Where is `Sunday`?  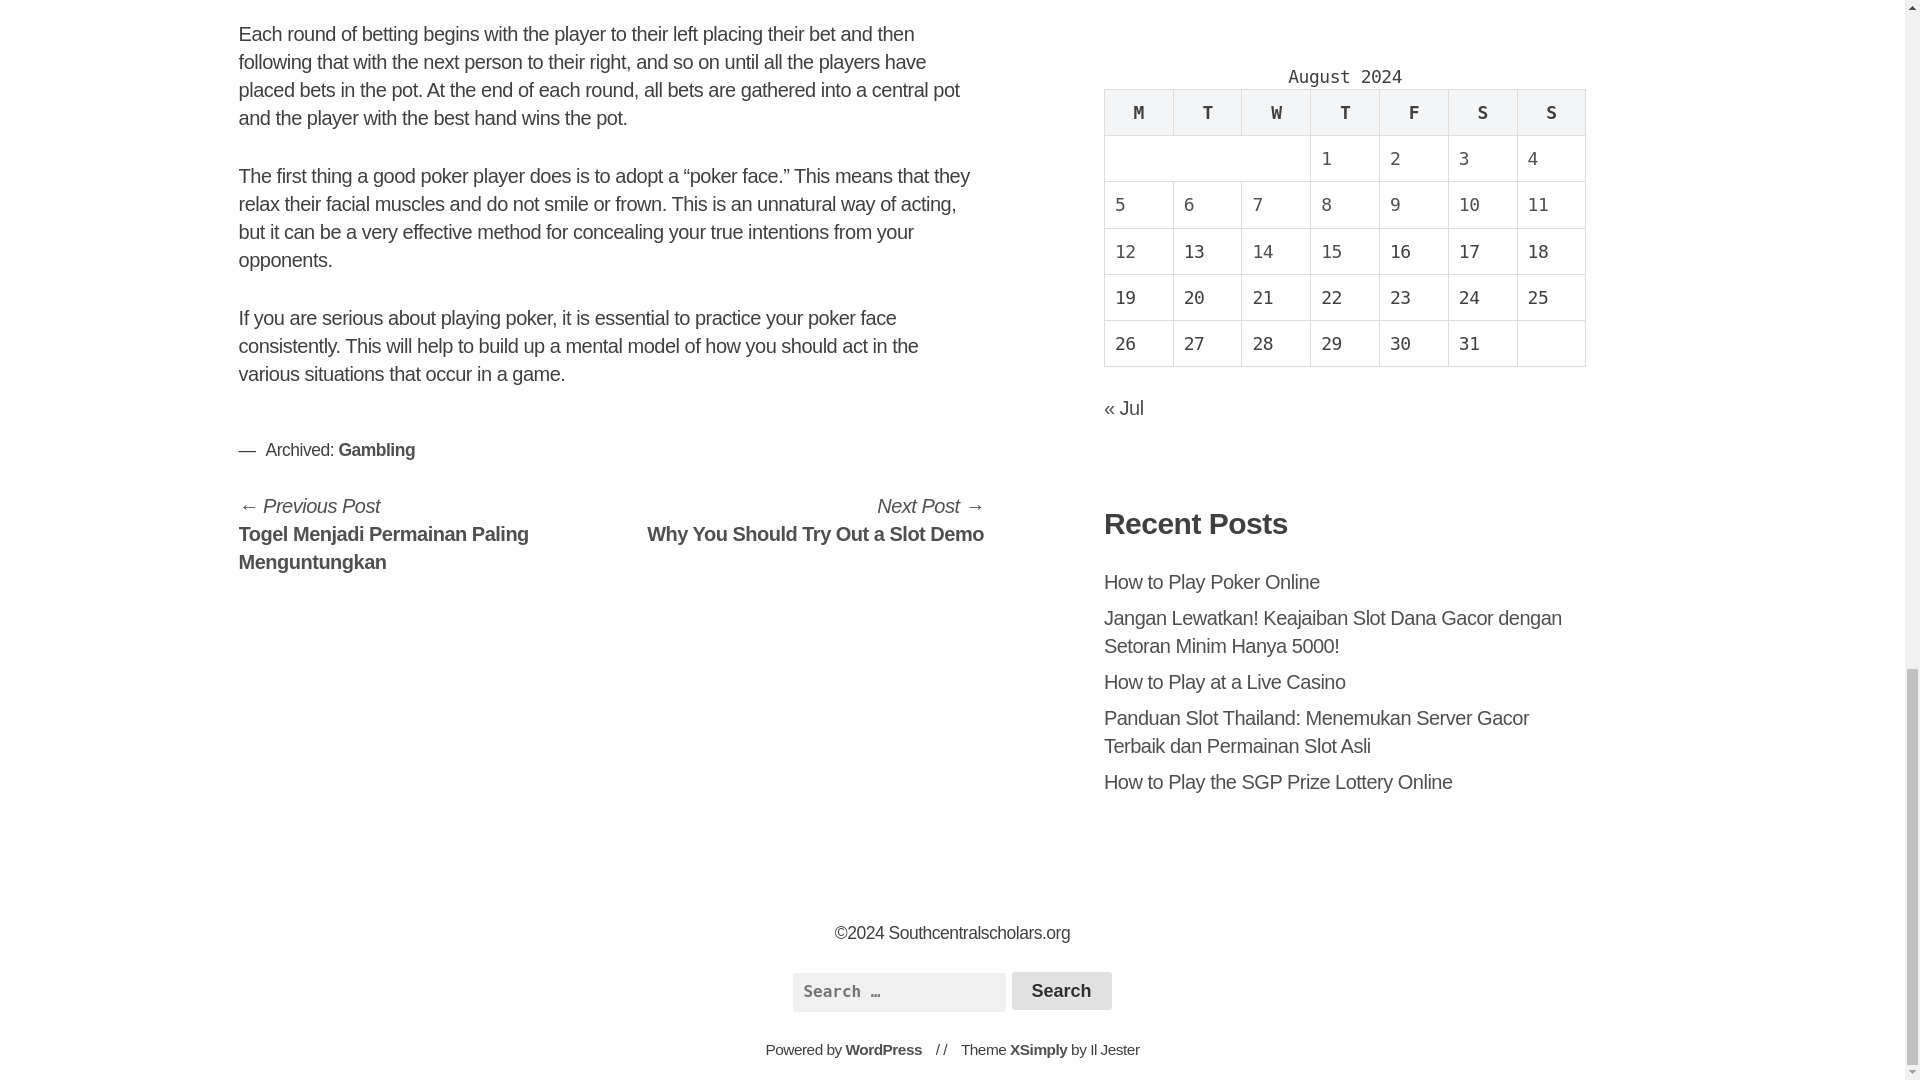
Sunday is located at coordinates (1550, 112).